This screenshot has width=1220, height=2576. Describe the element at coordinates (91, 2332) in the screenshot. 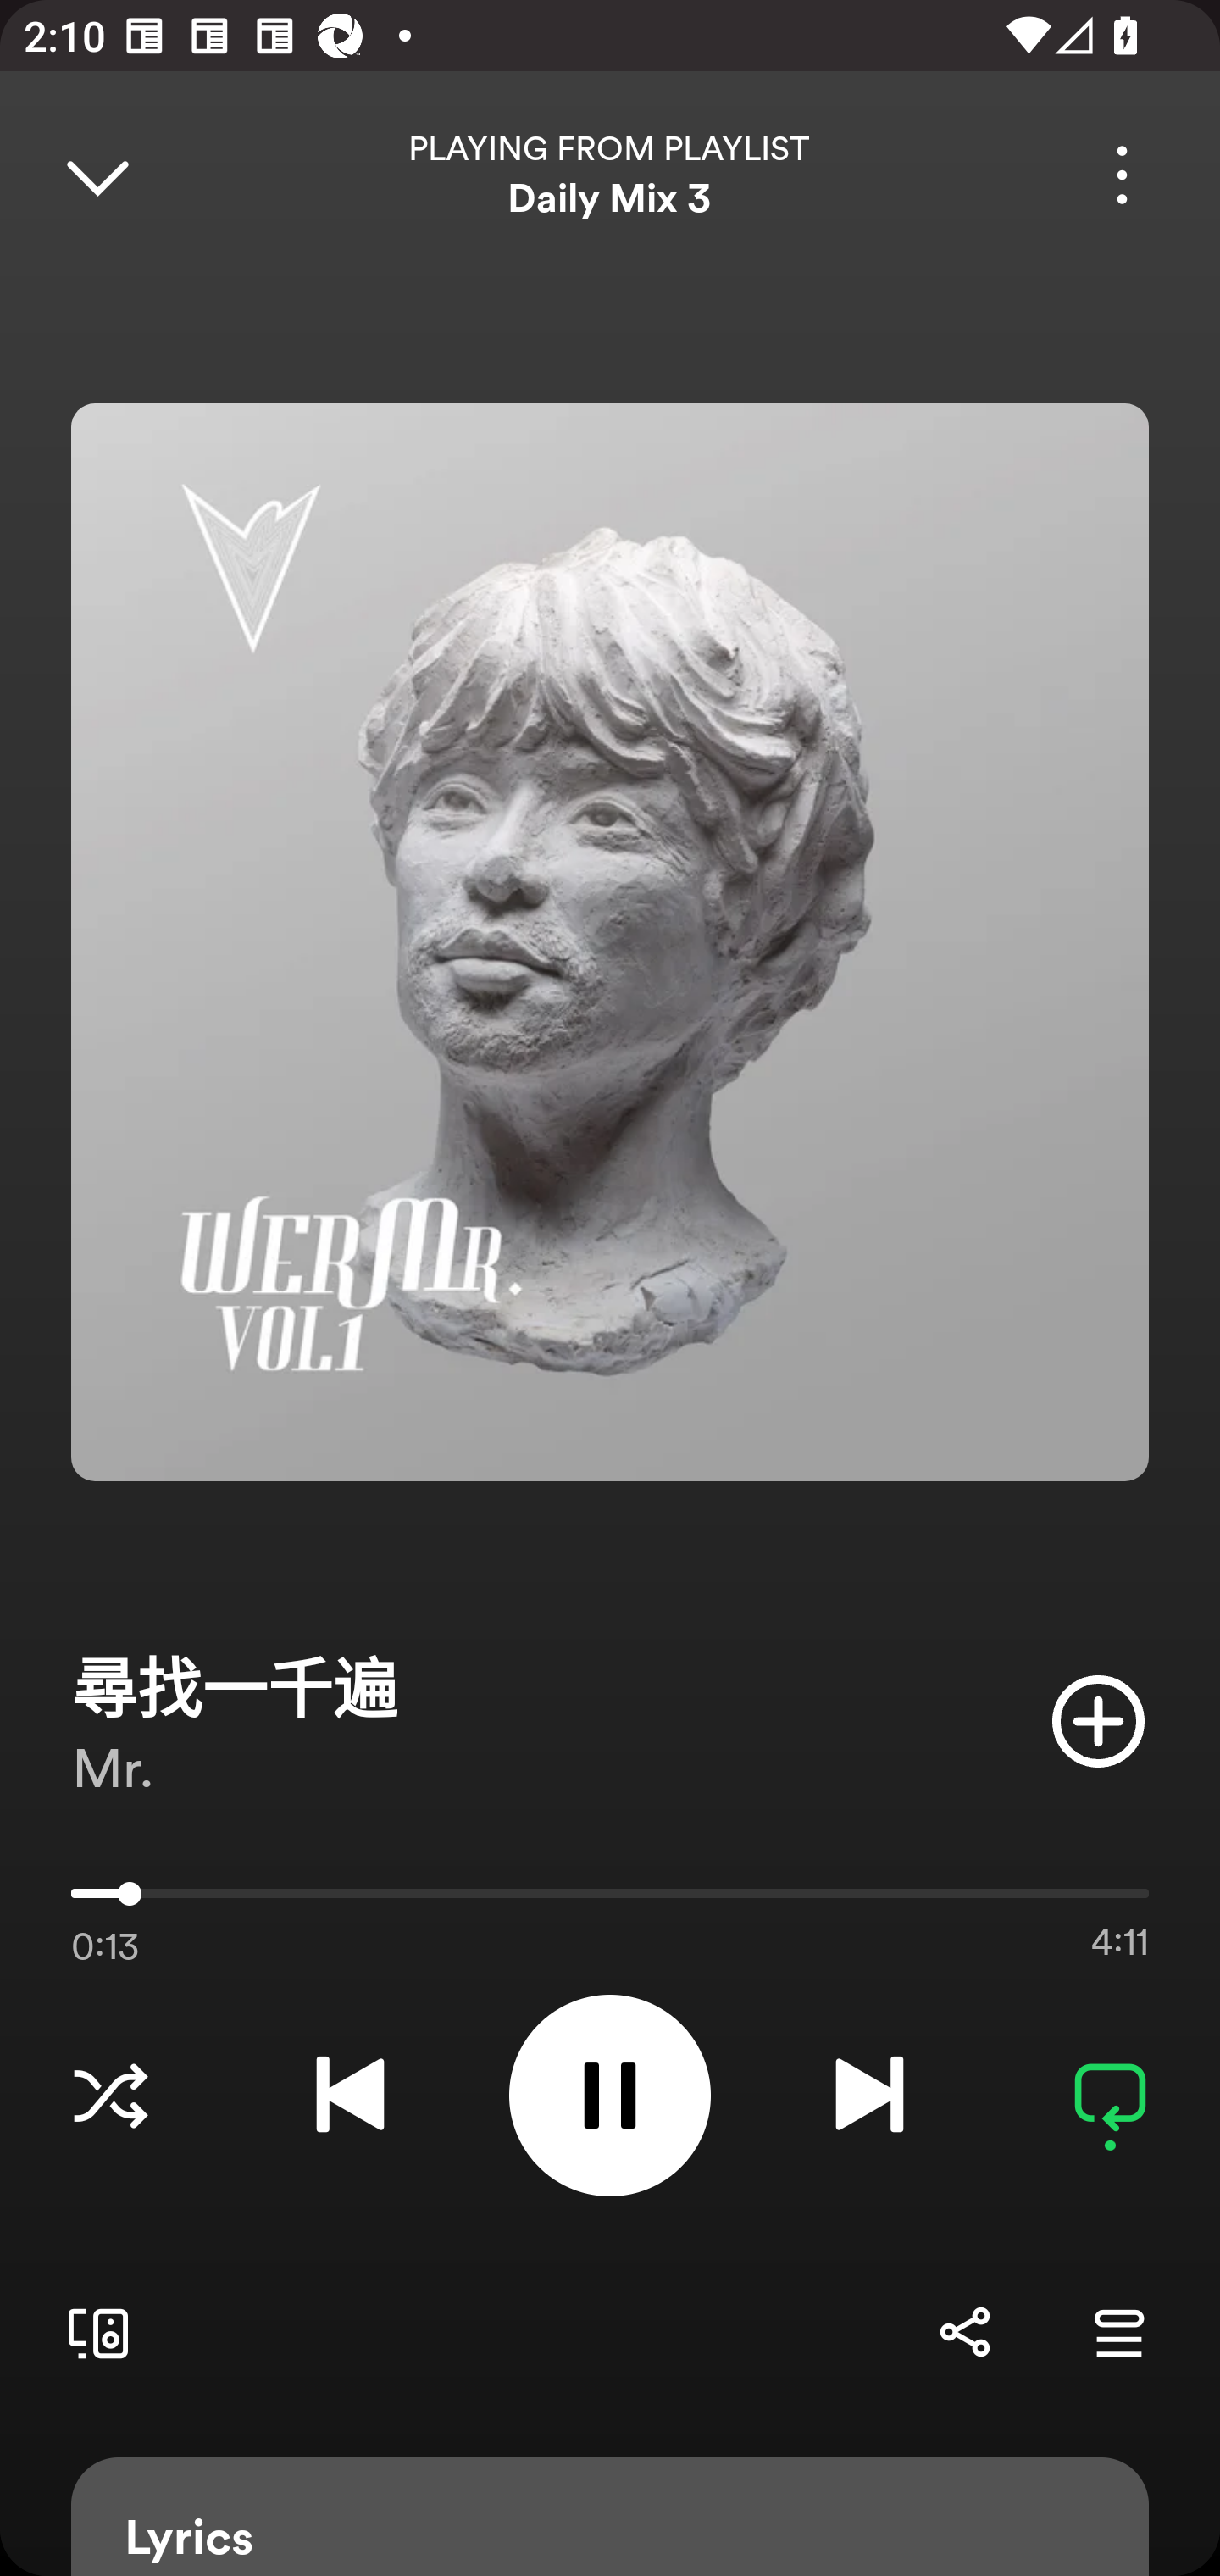

I see `Connect to a device. Opens the devices menu` at that location.